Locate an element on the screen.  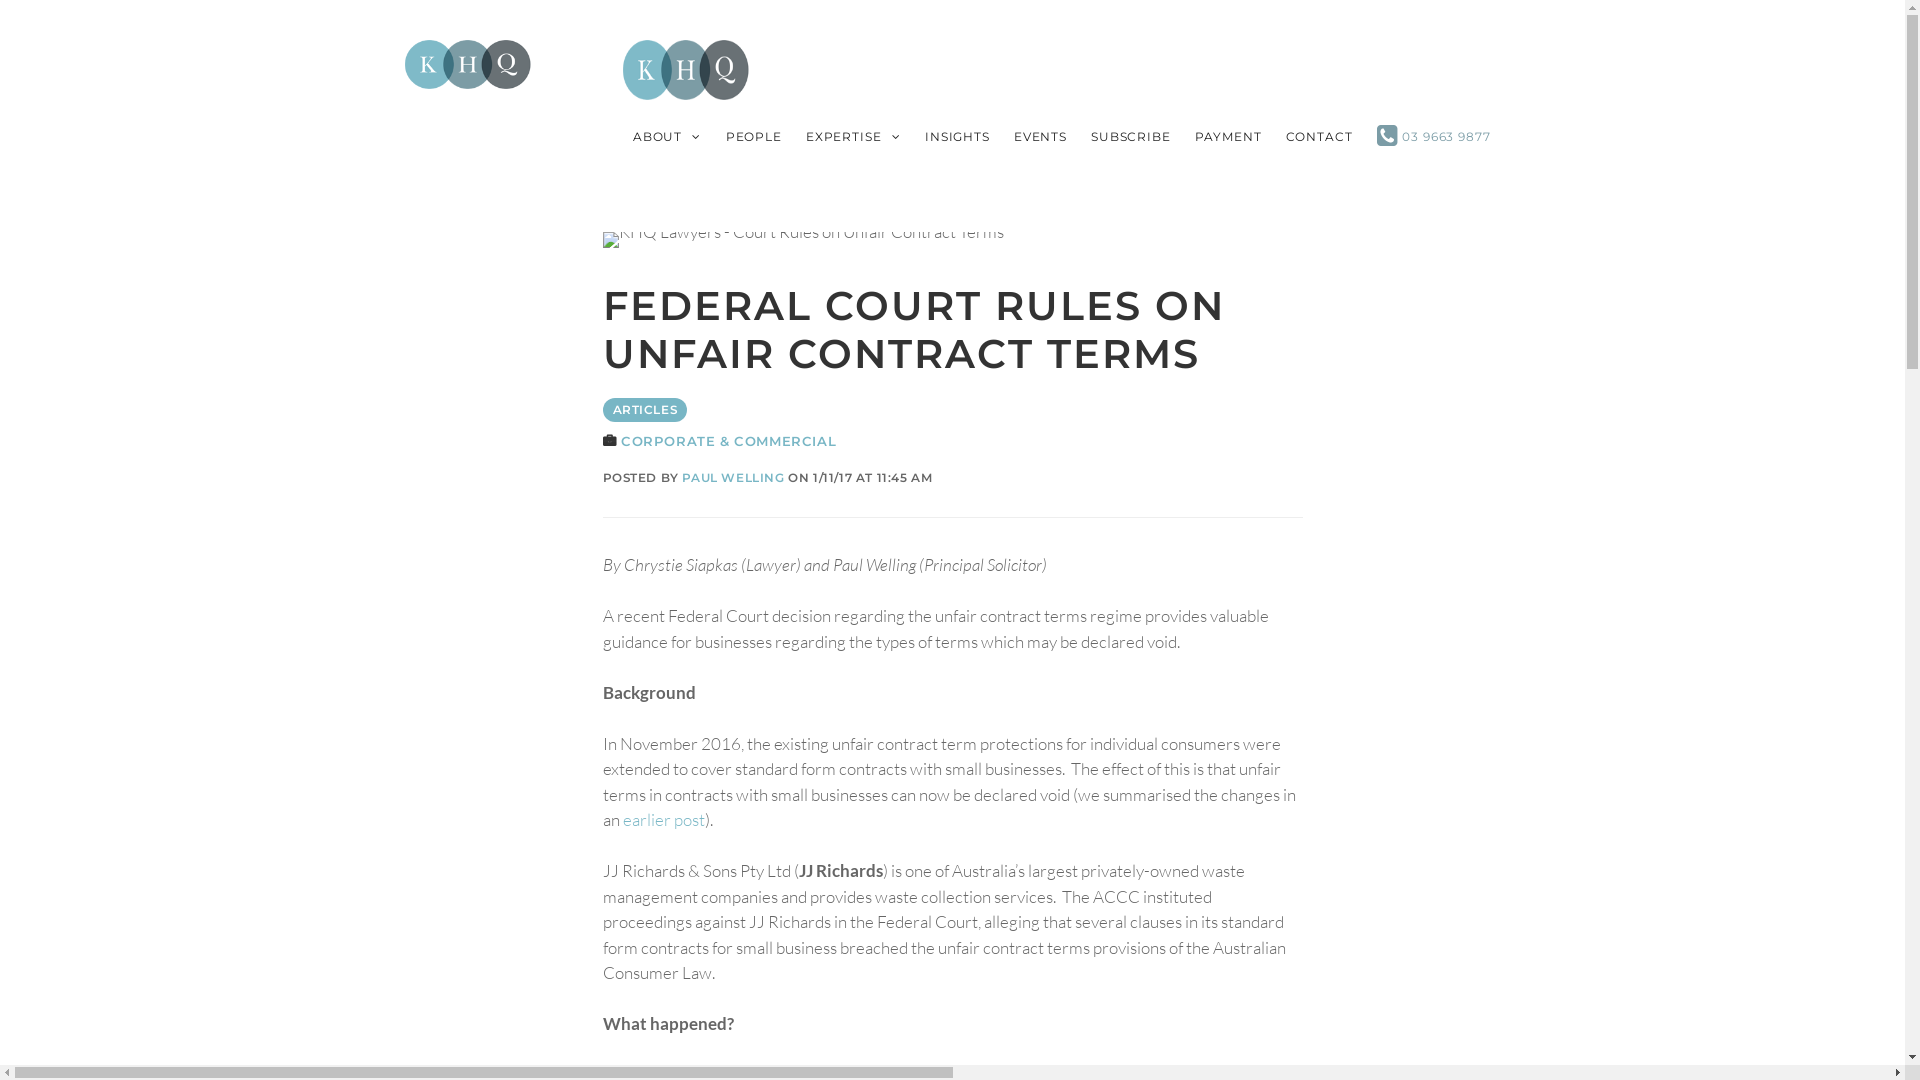
EVENTS is located at coordinates (1040, 136).